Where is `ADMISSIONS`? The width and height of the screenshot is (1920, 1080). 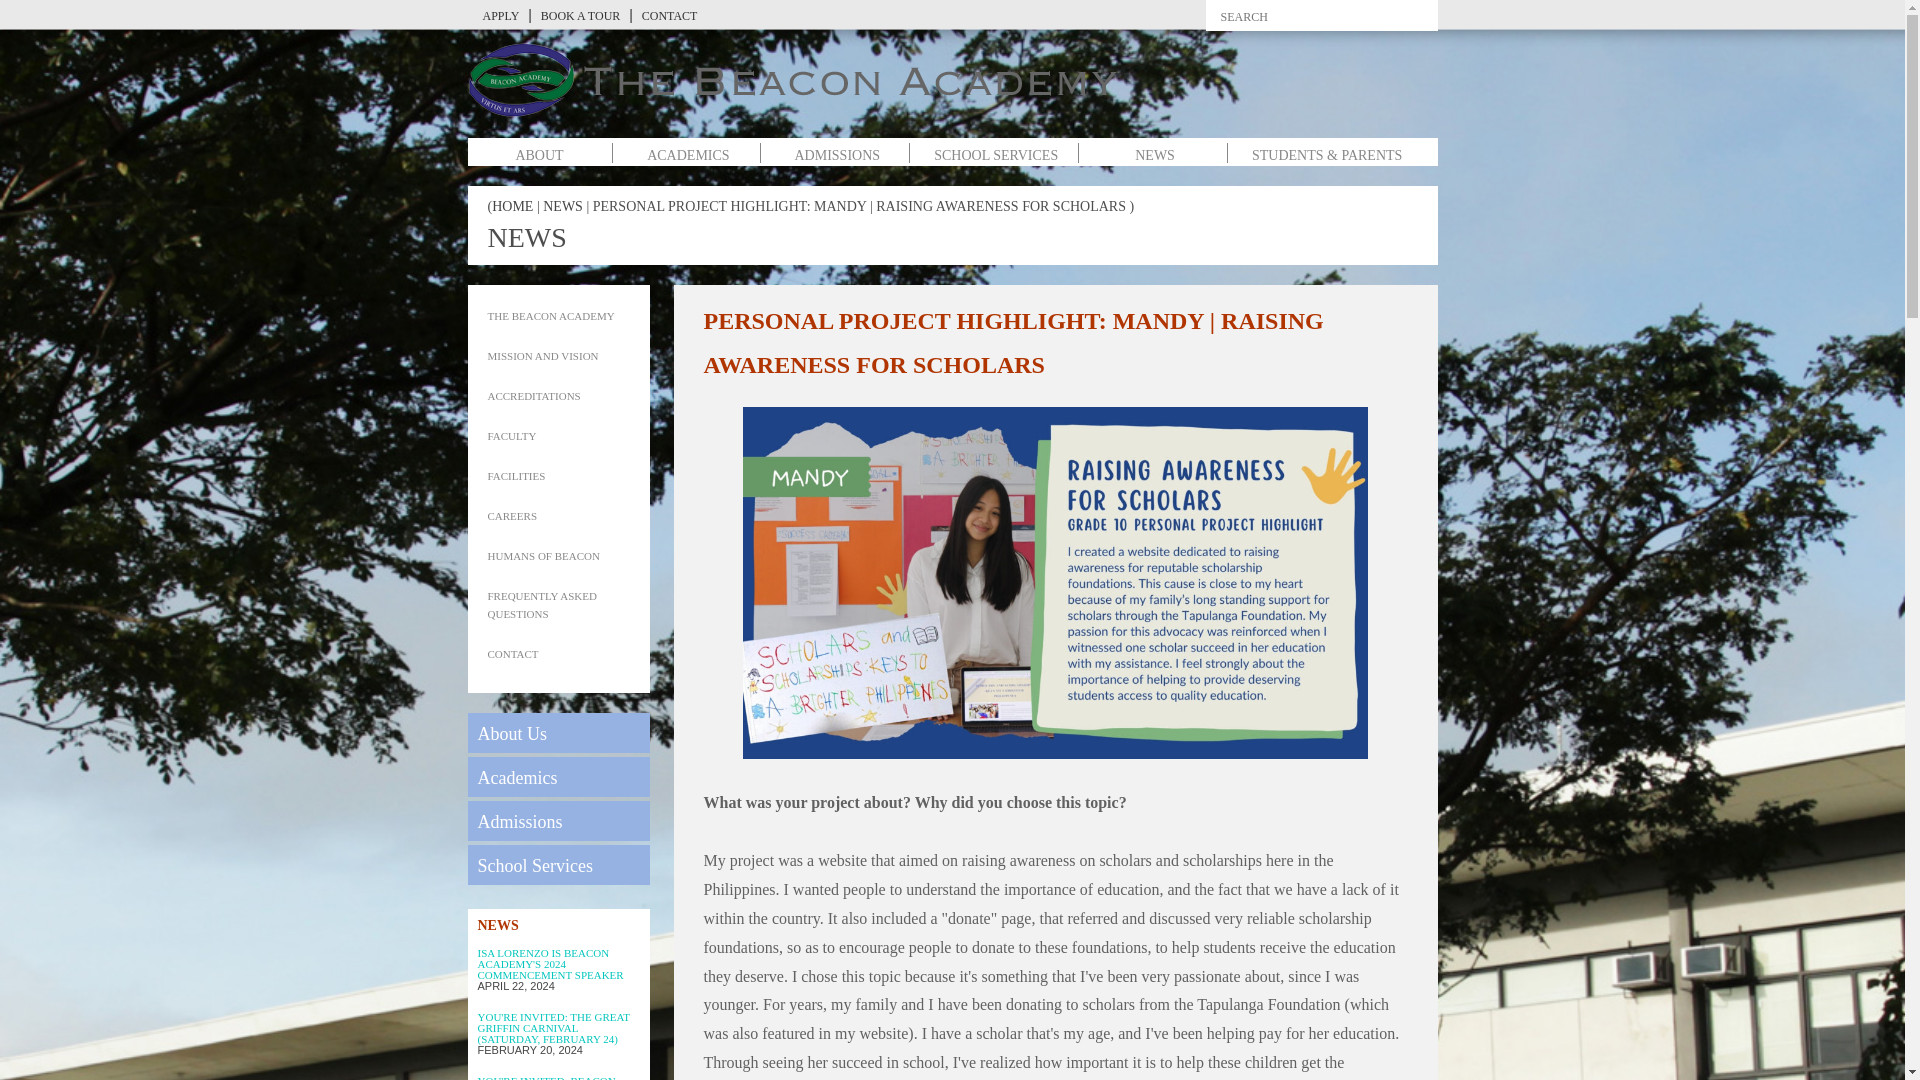 ADMISSIONS is located at coordinates (836, 155).